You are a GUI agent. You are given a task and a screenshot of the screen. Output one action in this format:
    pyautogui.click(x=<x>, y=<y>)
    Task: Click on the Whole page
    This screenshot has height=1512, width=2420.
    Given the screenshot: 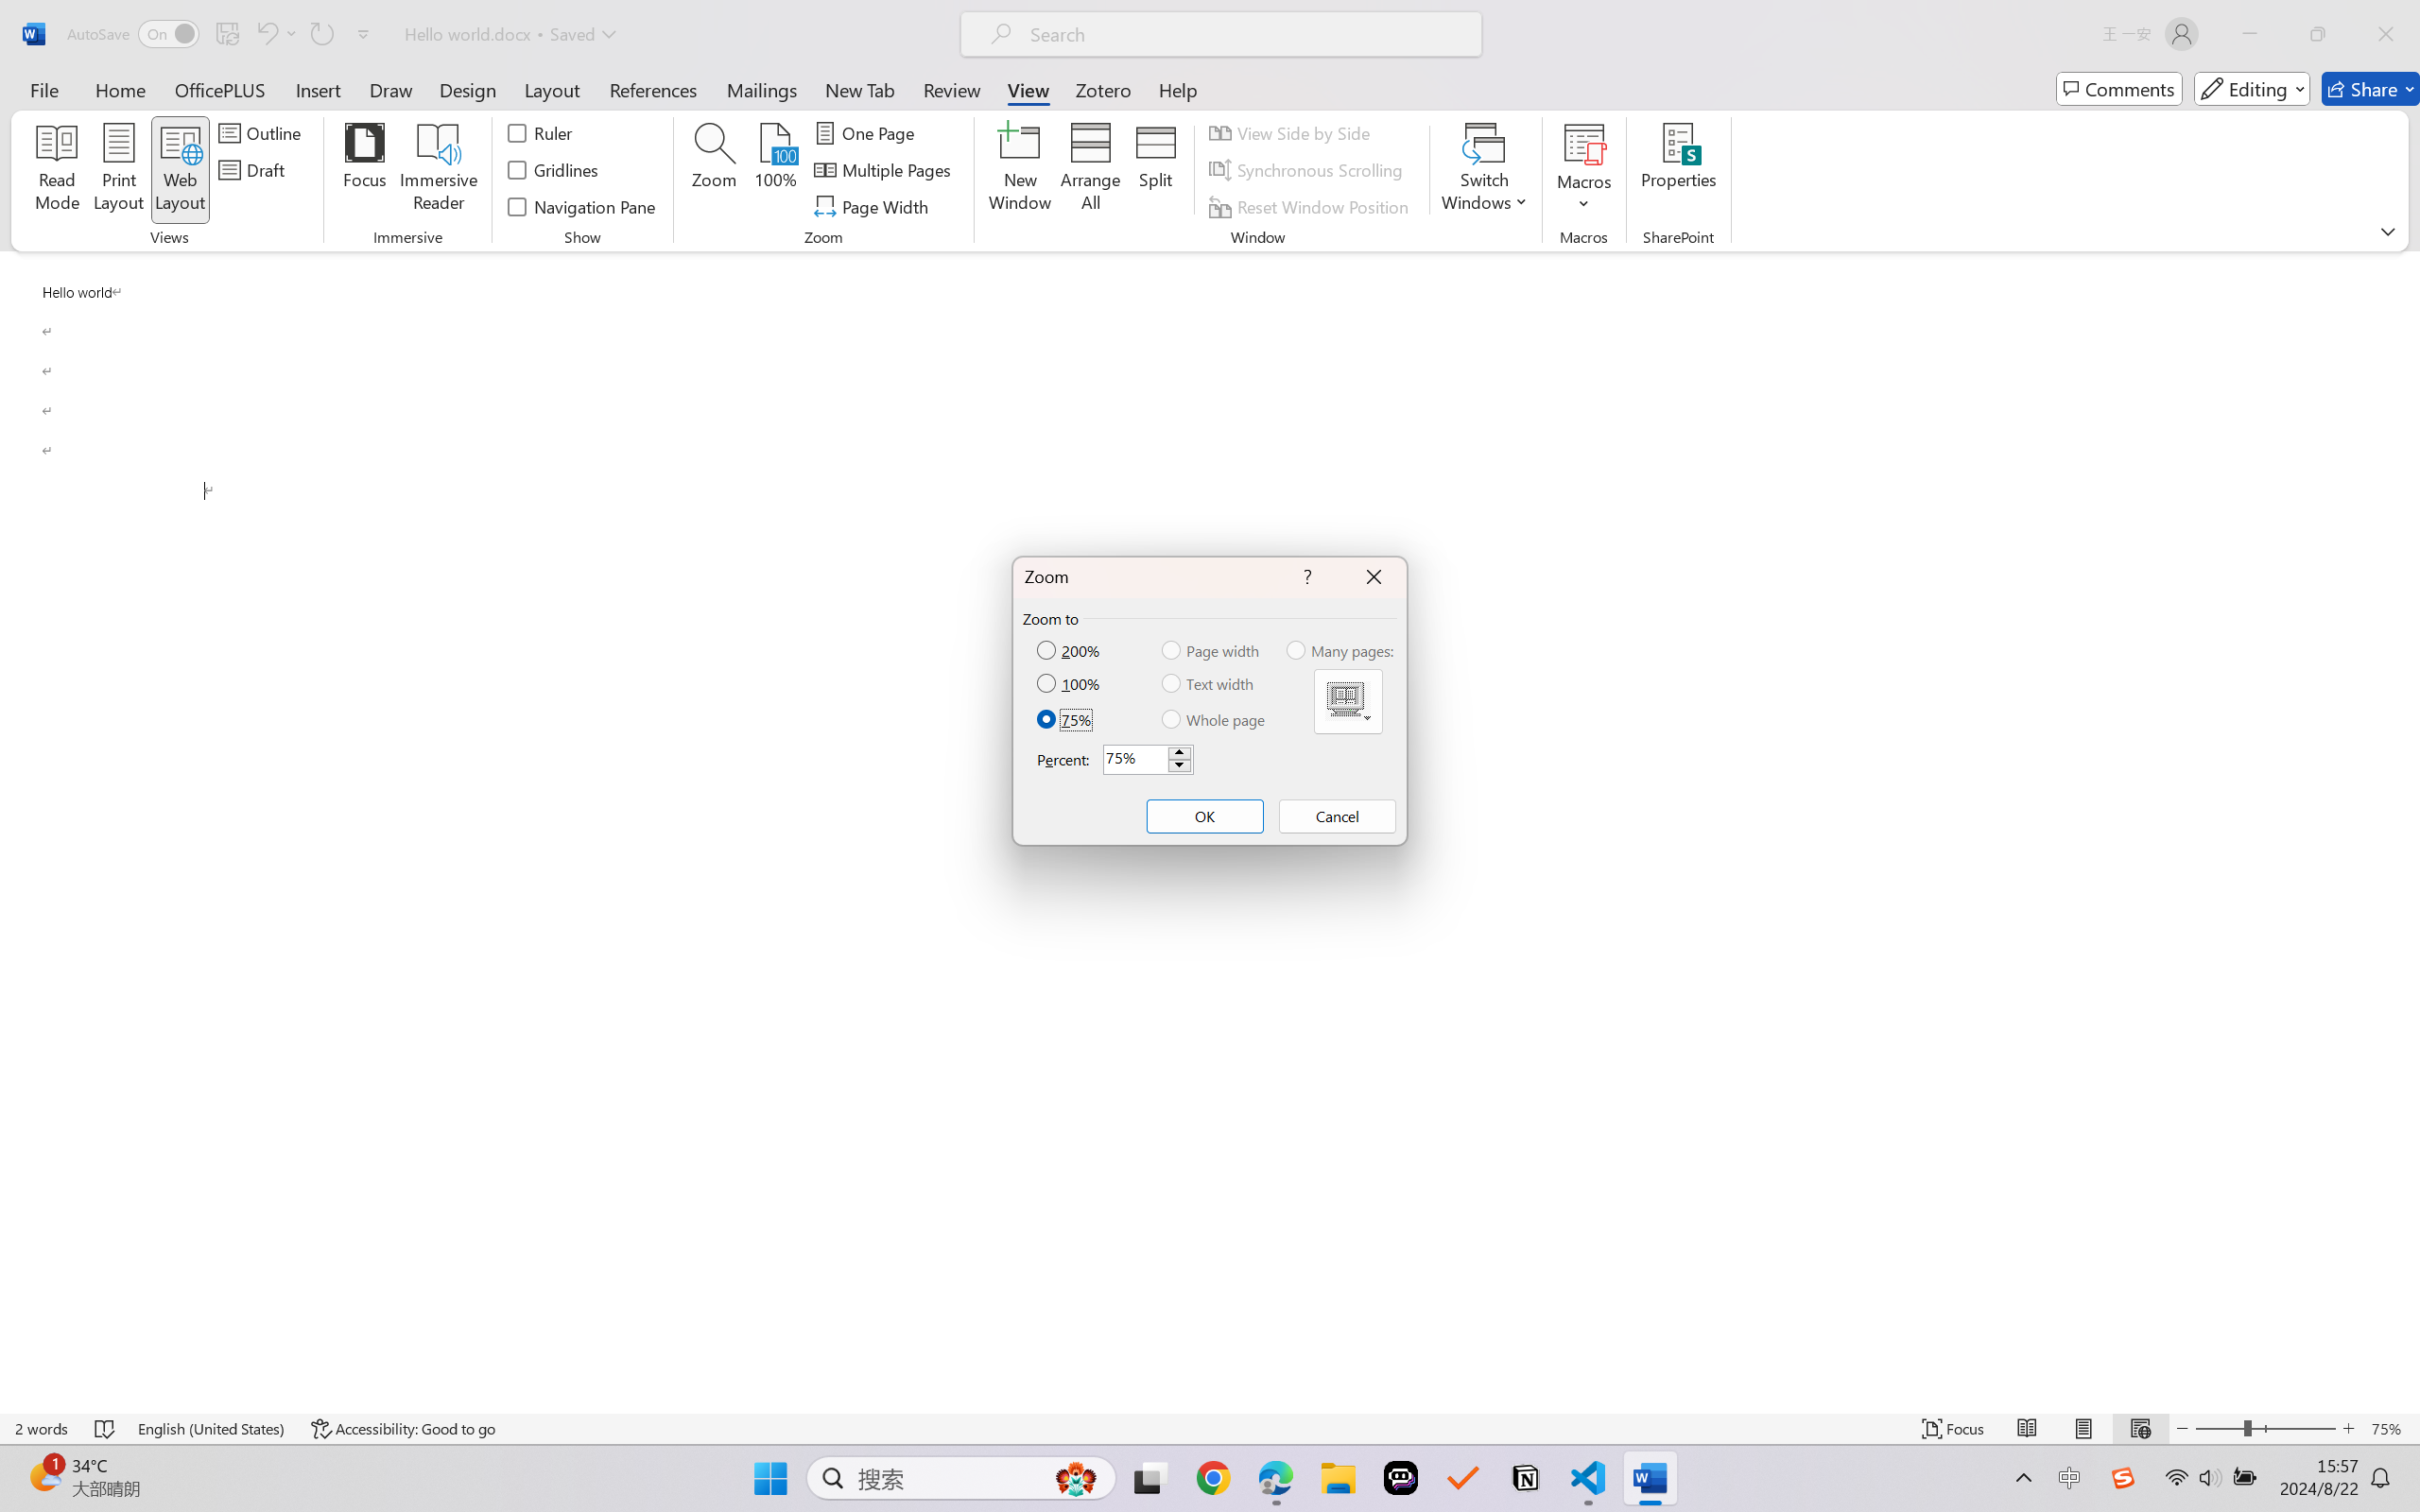 What is the action you would take?
    pyautogui.click(x=1214, y=719)
    